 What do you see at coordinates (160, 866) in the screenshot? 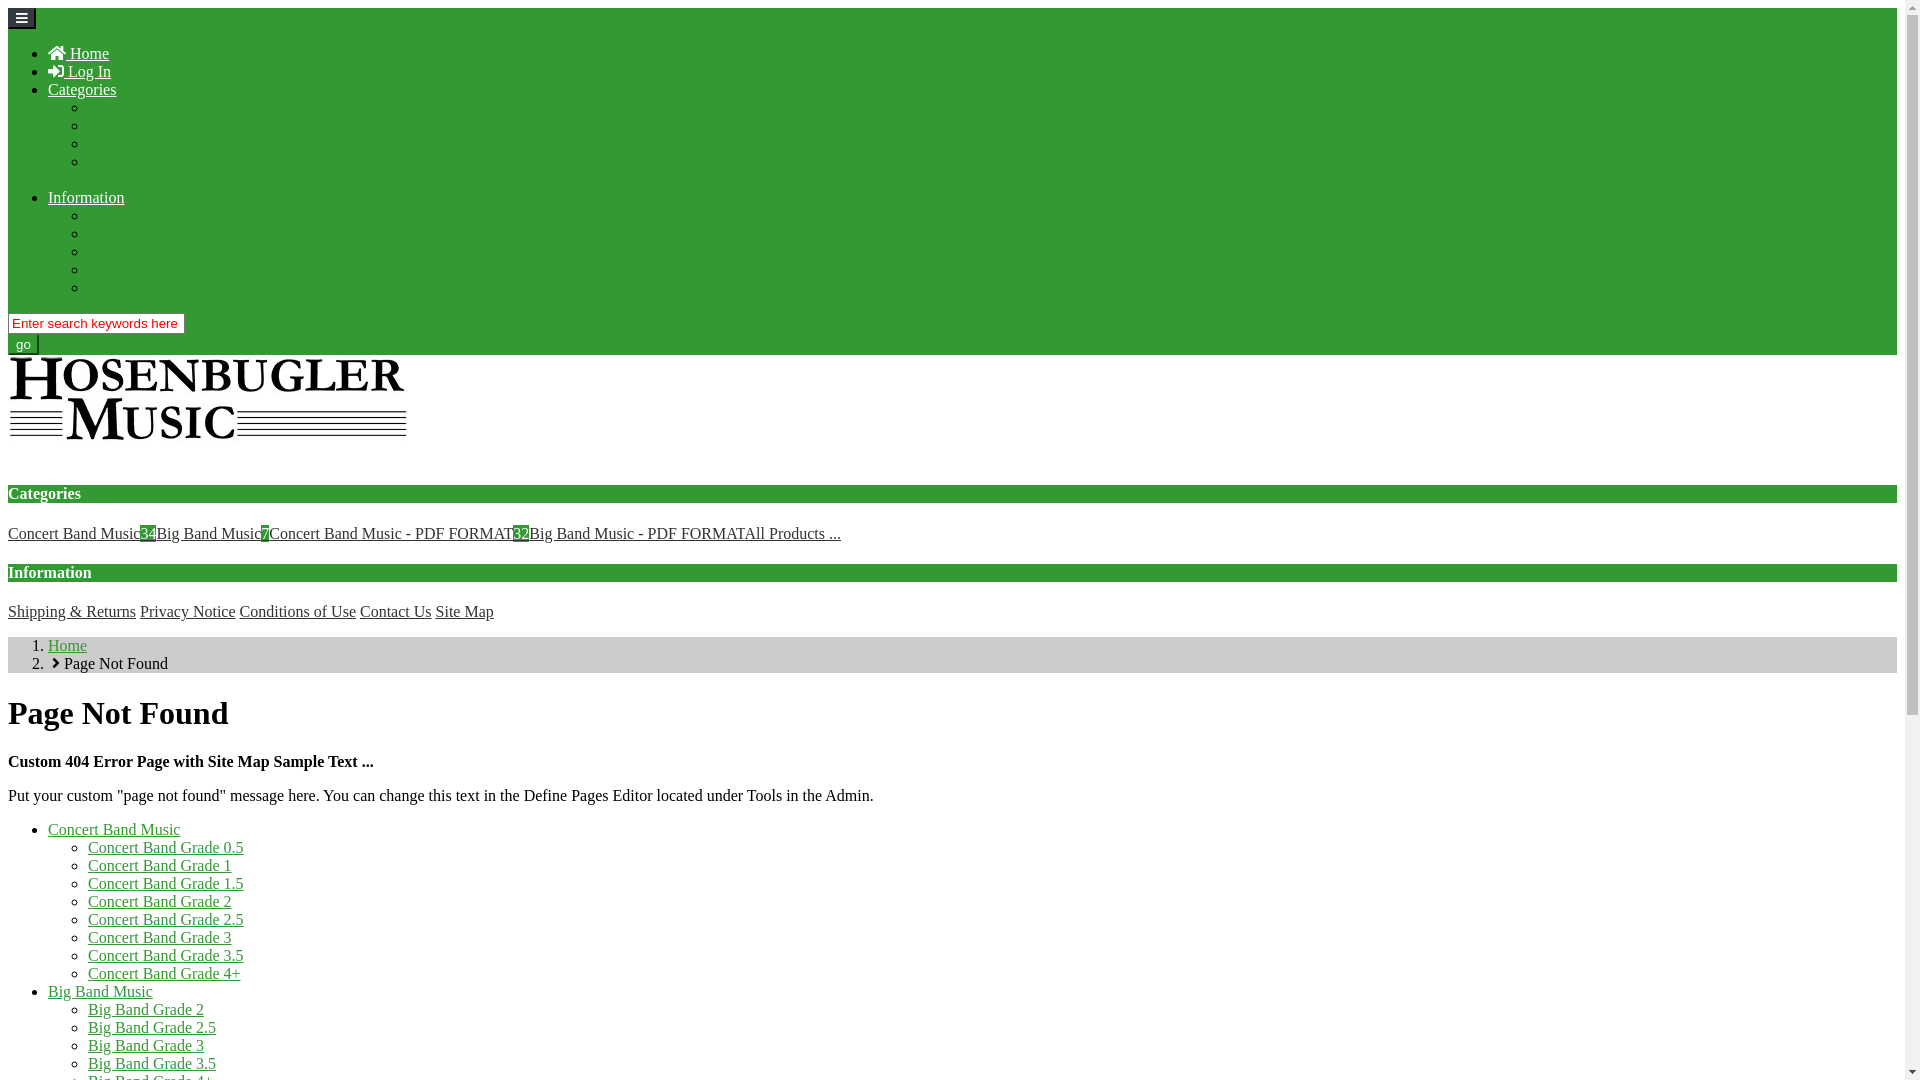
I see `Concert Band Grade 1` at bounding box center [160, 866].